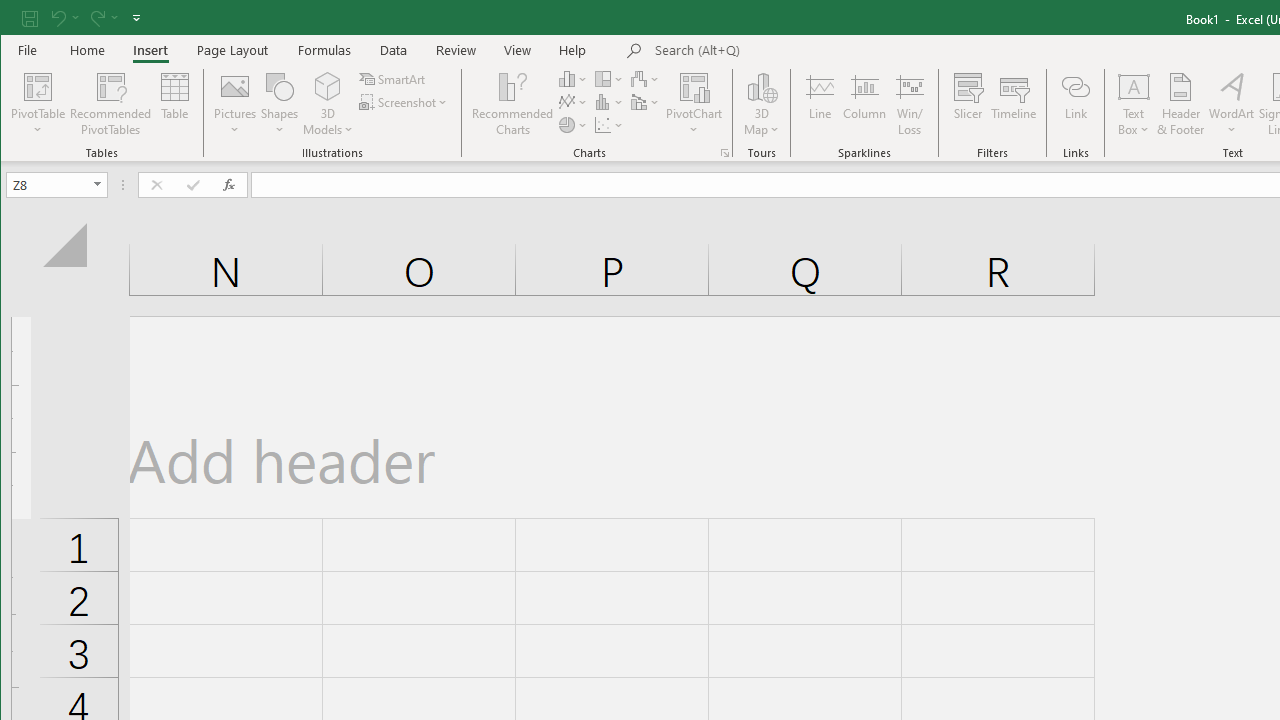 The width and height of the screenshot is (1280, 720). What do you see at coordinates (864, 104) in the screenshot?
I see `Column` at bounding box center [864, 104].